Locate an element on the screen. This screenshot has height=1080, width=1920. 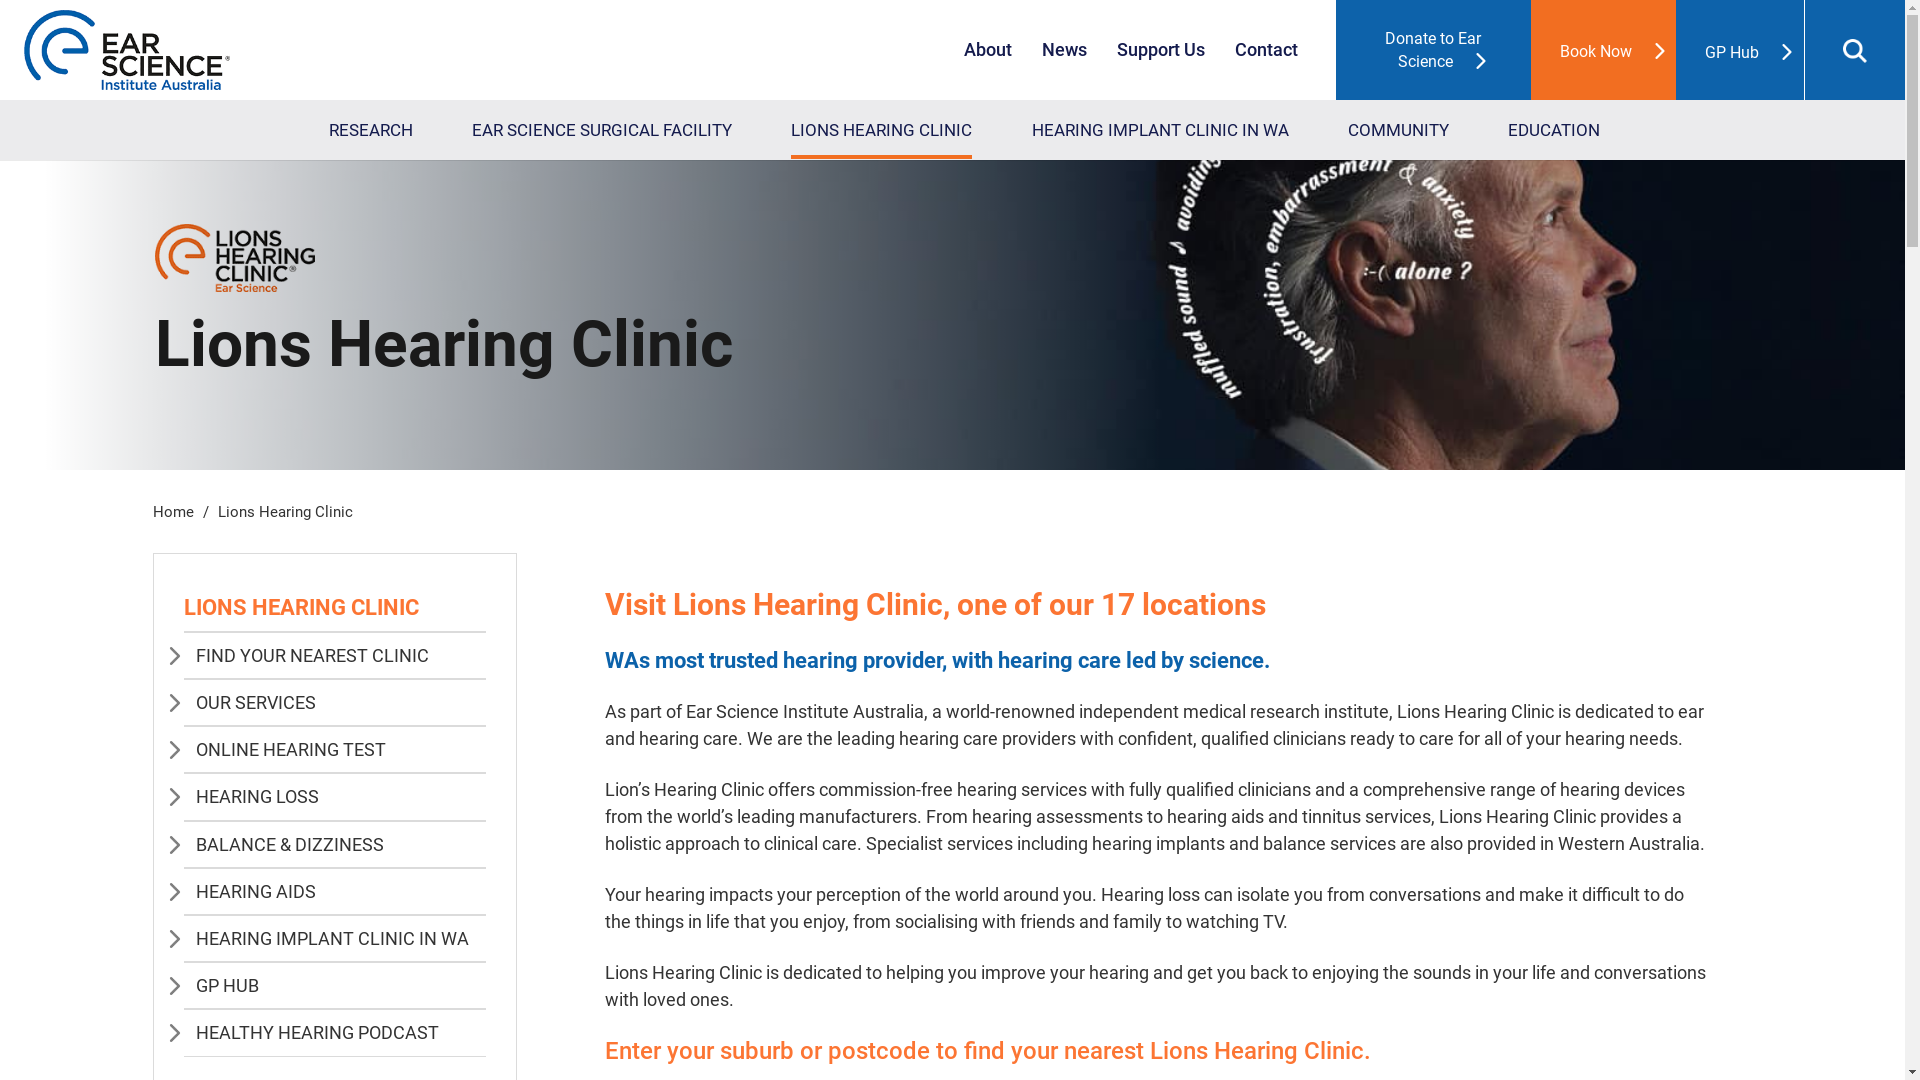
GP Hub is located at coordinates (1740, 50).